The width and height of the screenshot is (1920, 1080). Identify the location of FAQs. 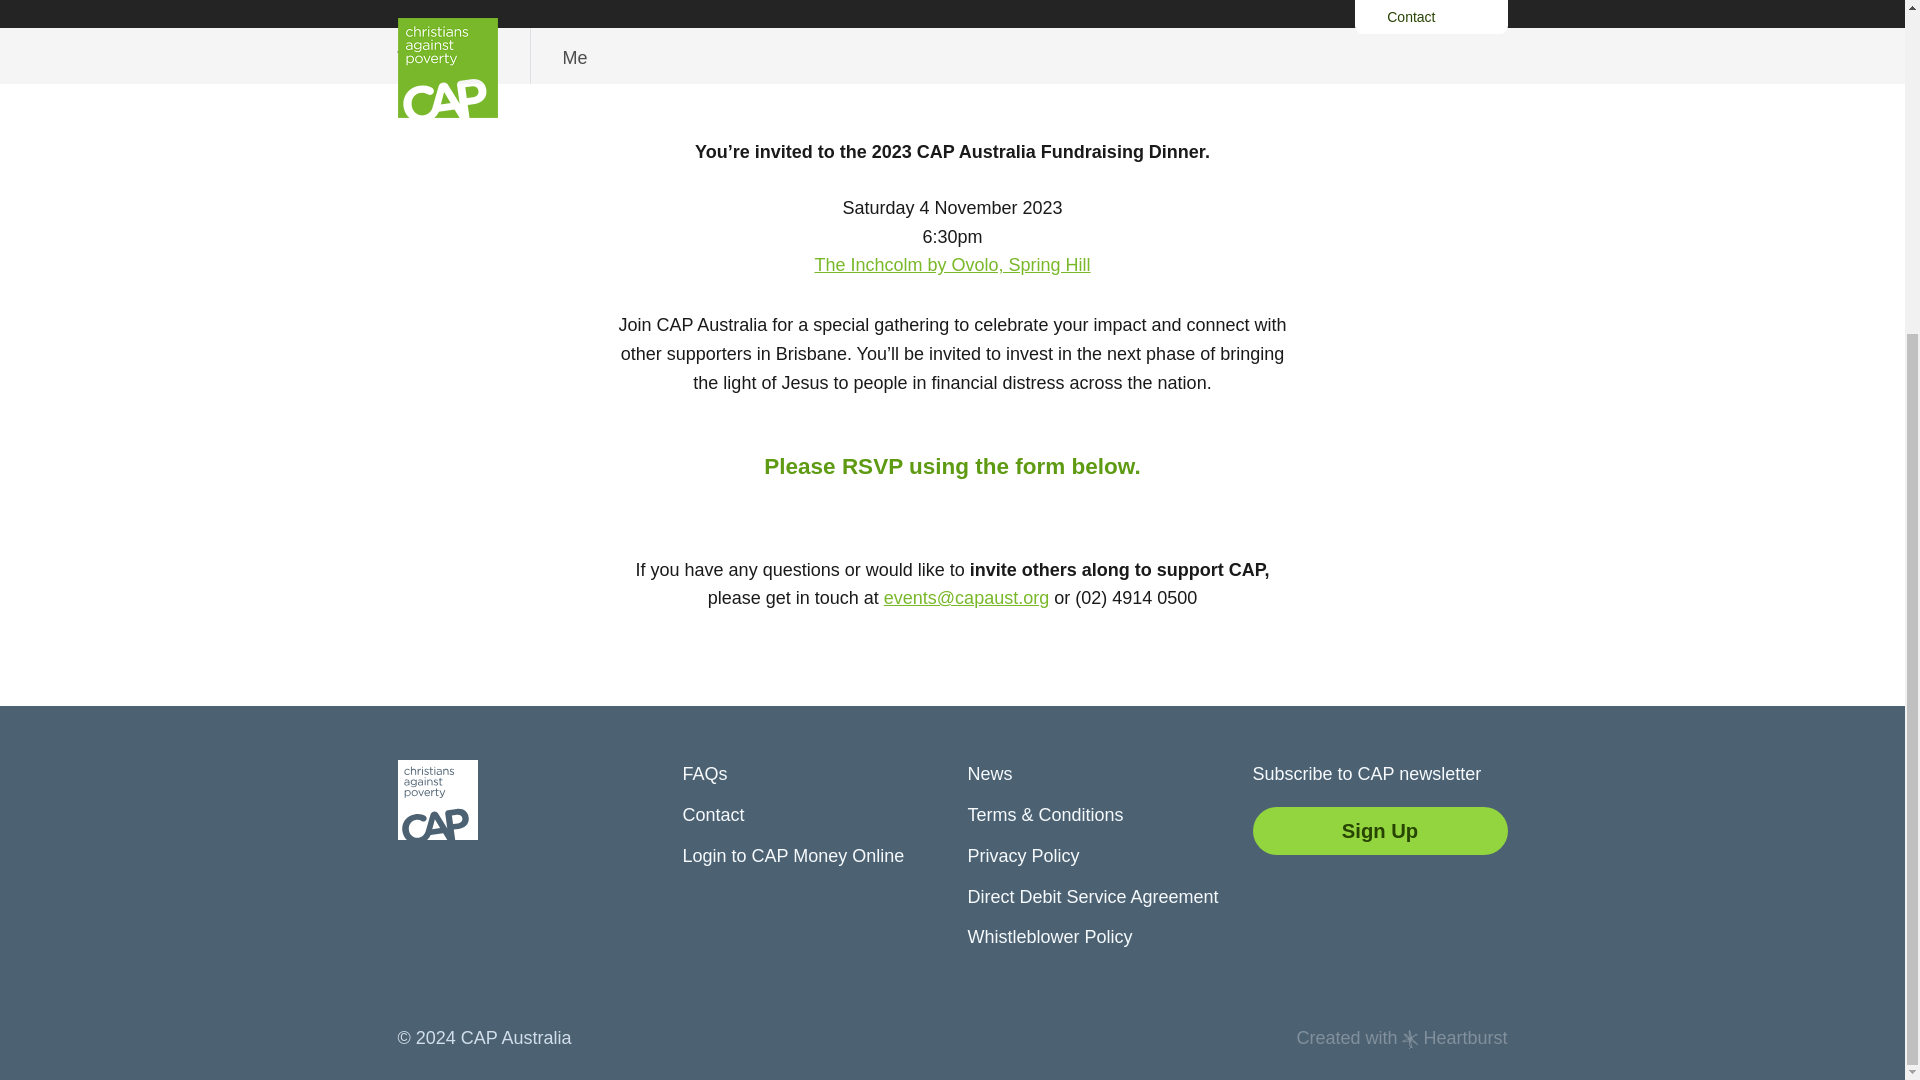
(704, 774).